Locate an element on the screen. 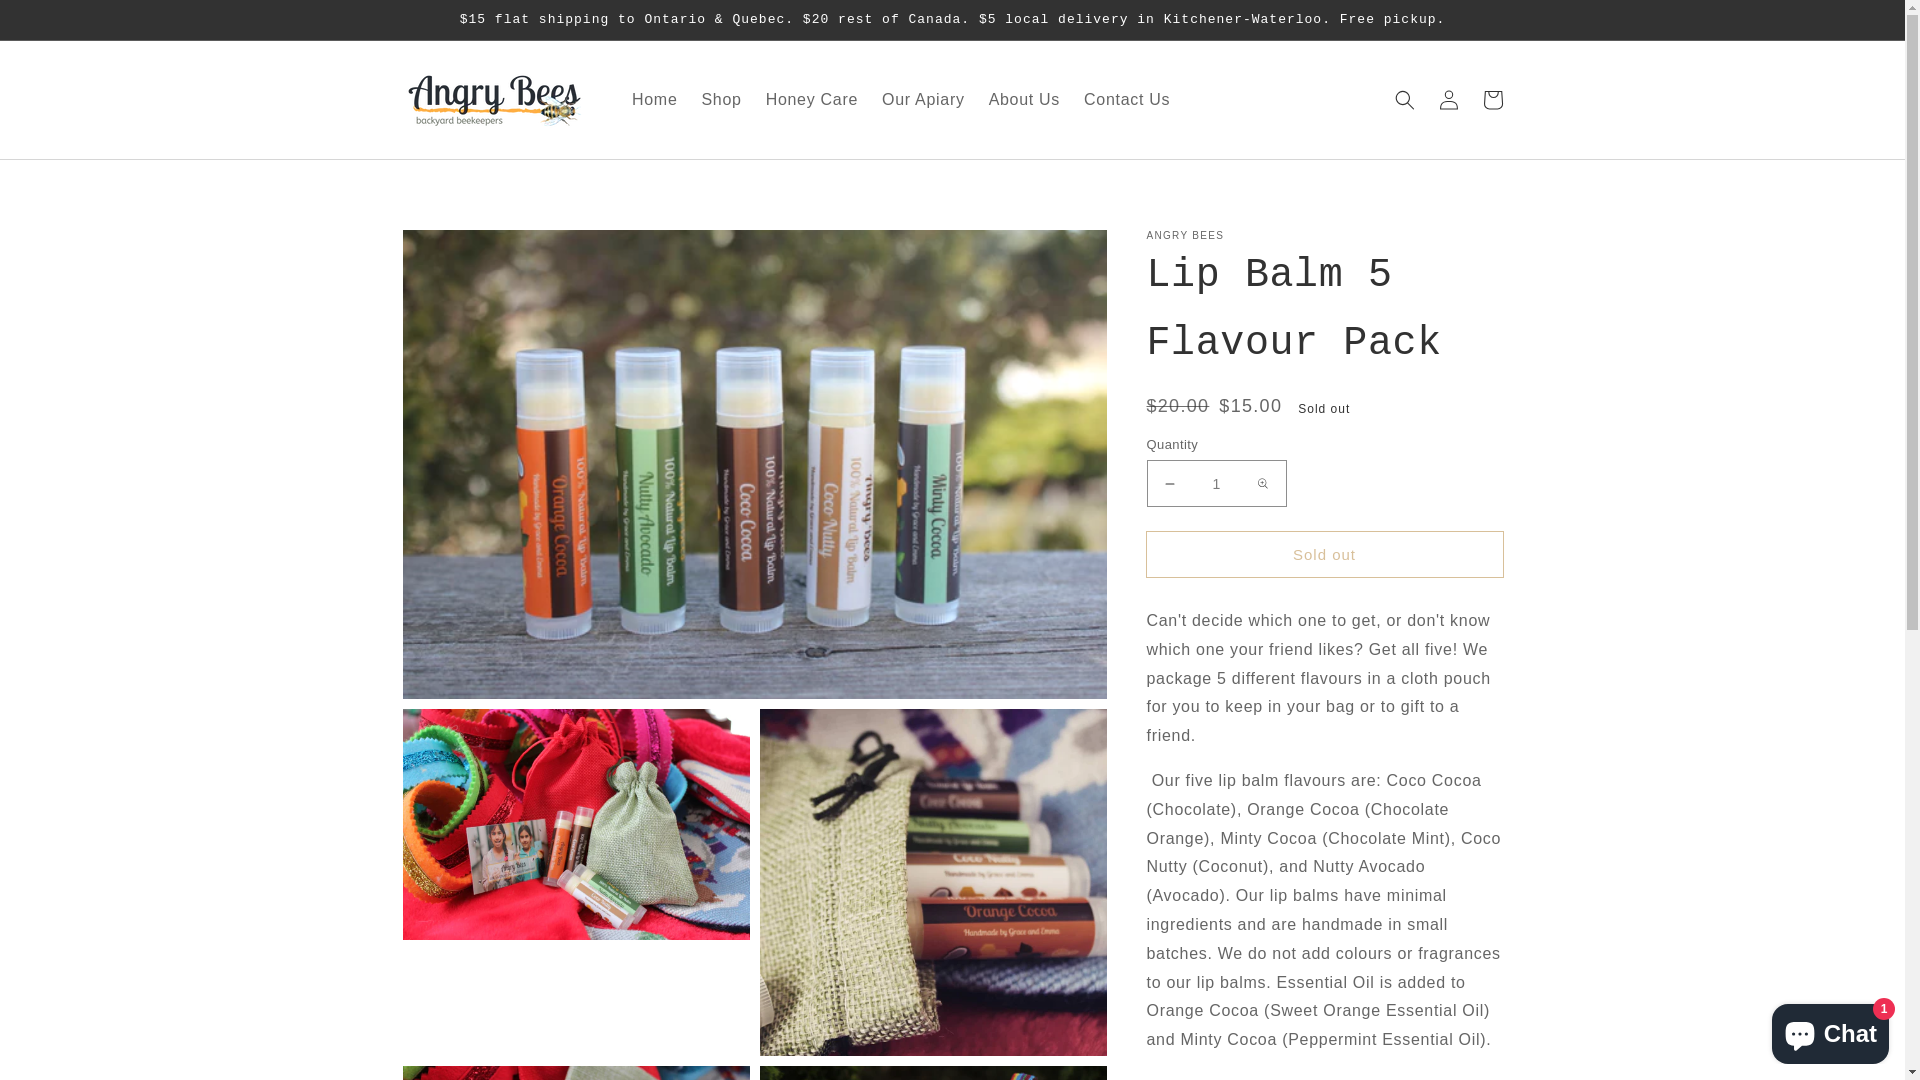 Image resolution: width=1920 pixels, height=1080 pixels. Translation missing: en.products.product.media.open_media is located at coordinates (934, 882).